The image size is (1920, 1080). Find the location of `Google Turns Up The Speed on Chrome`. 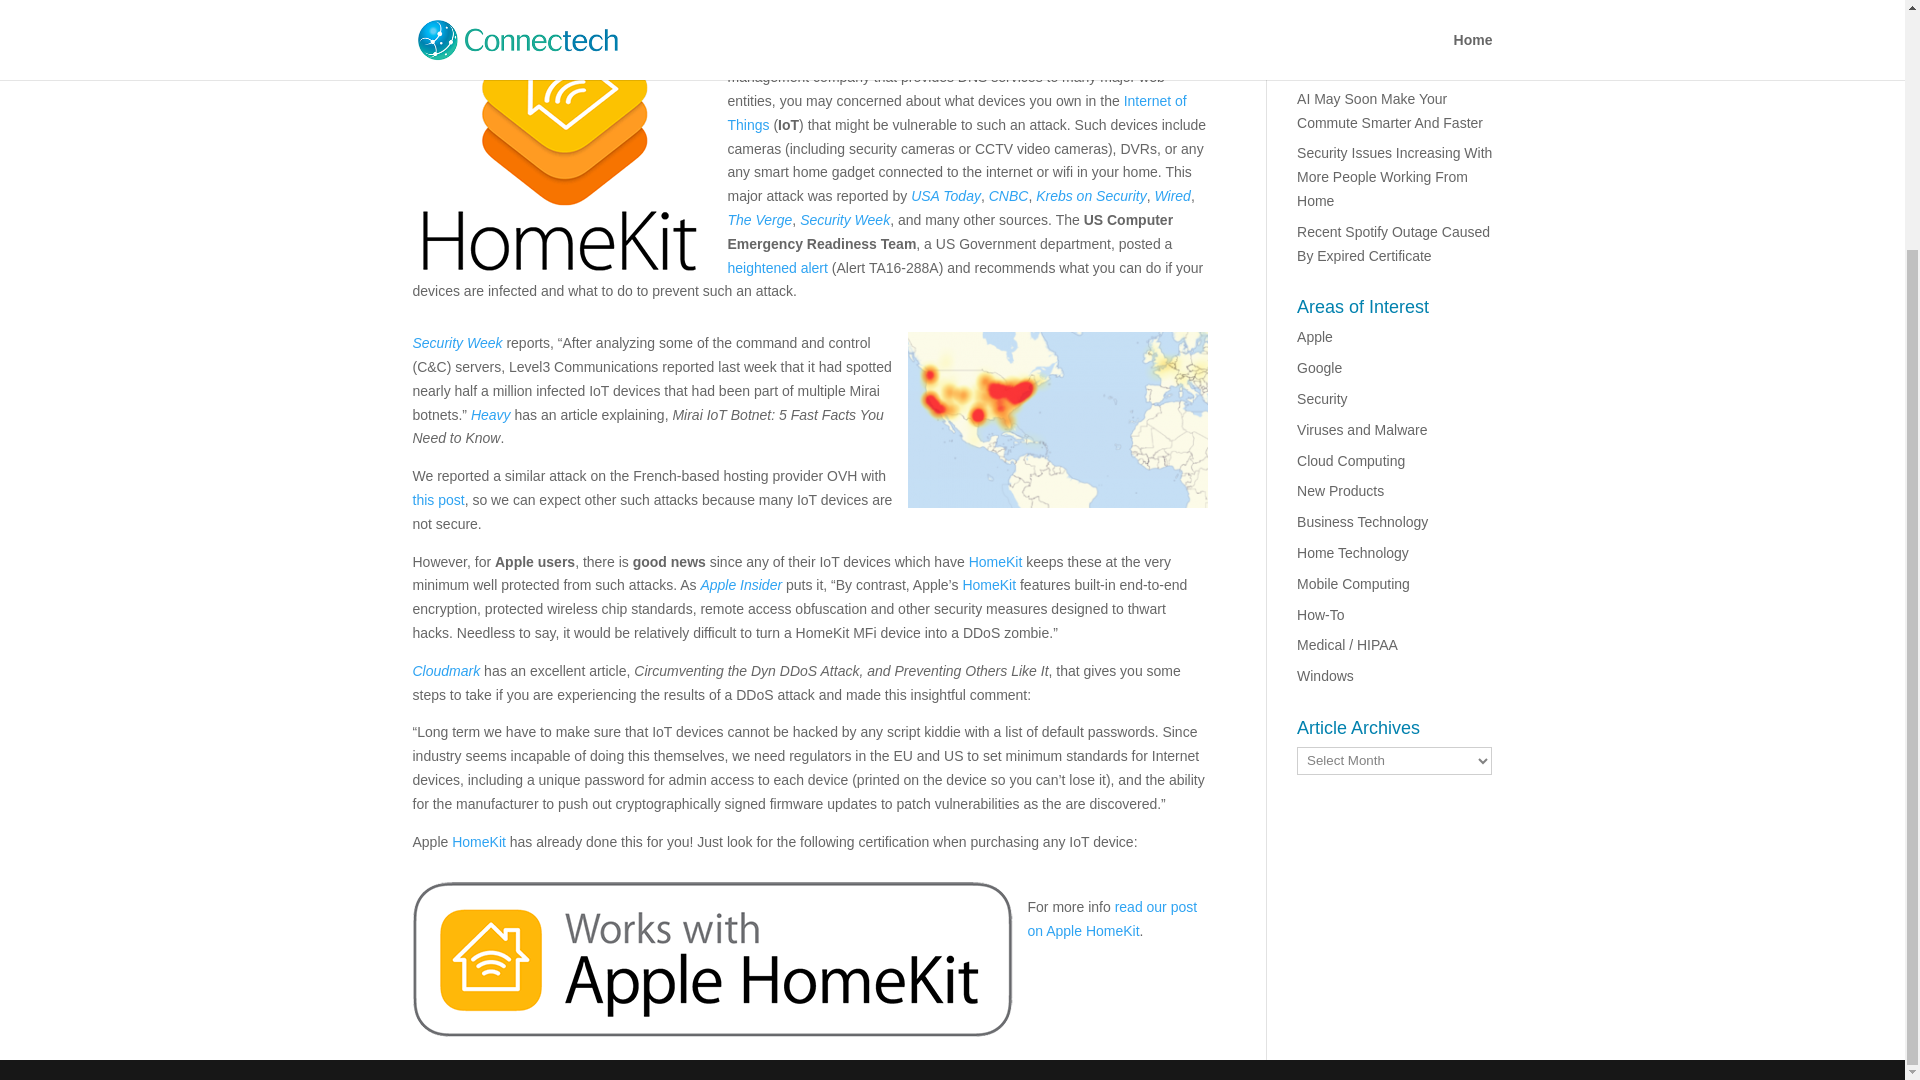

Google Turns Up The Speed on Chrome is located at coordinates (1386, 10).